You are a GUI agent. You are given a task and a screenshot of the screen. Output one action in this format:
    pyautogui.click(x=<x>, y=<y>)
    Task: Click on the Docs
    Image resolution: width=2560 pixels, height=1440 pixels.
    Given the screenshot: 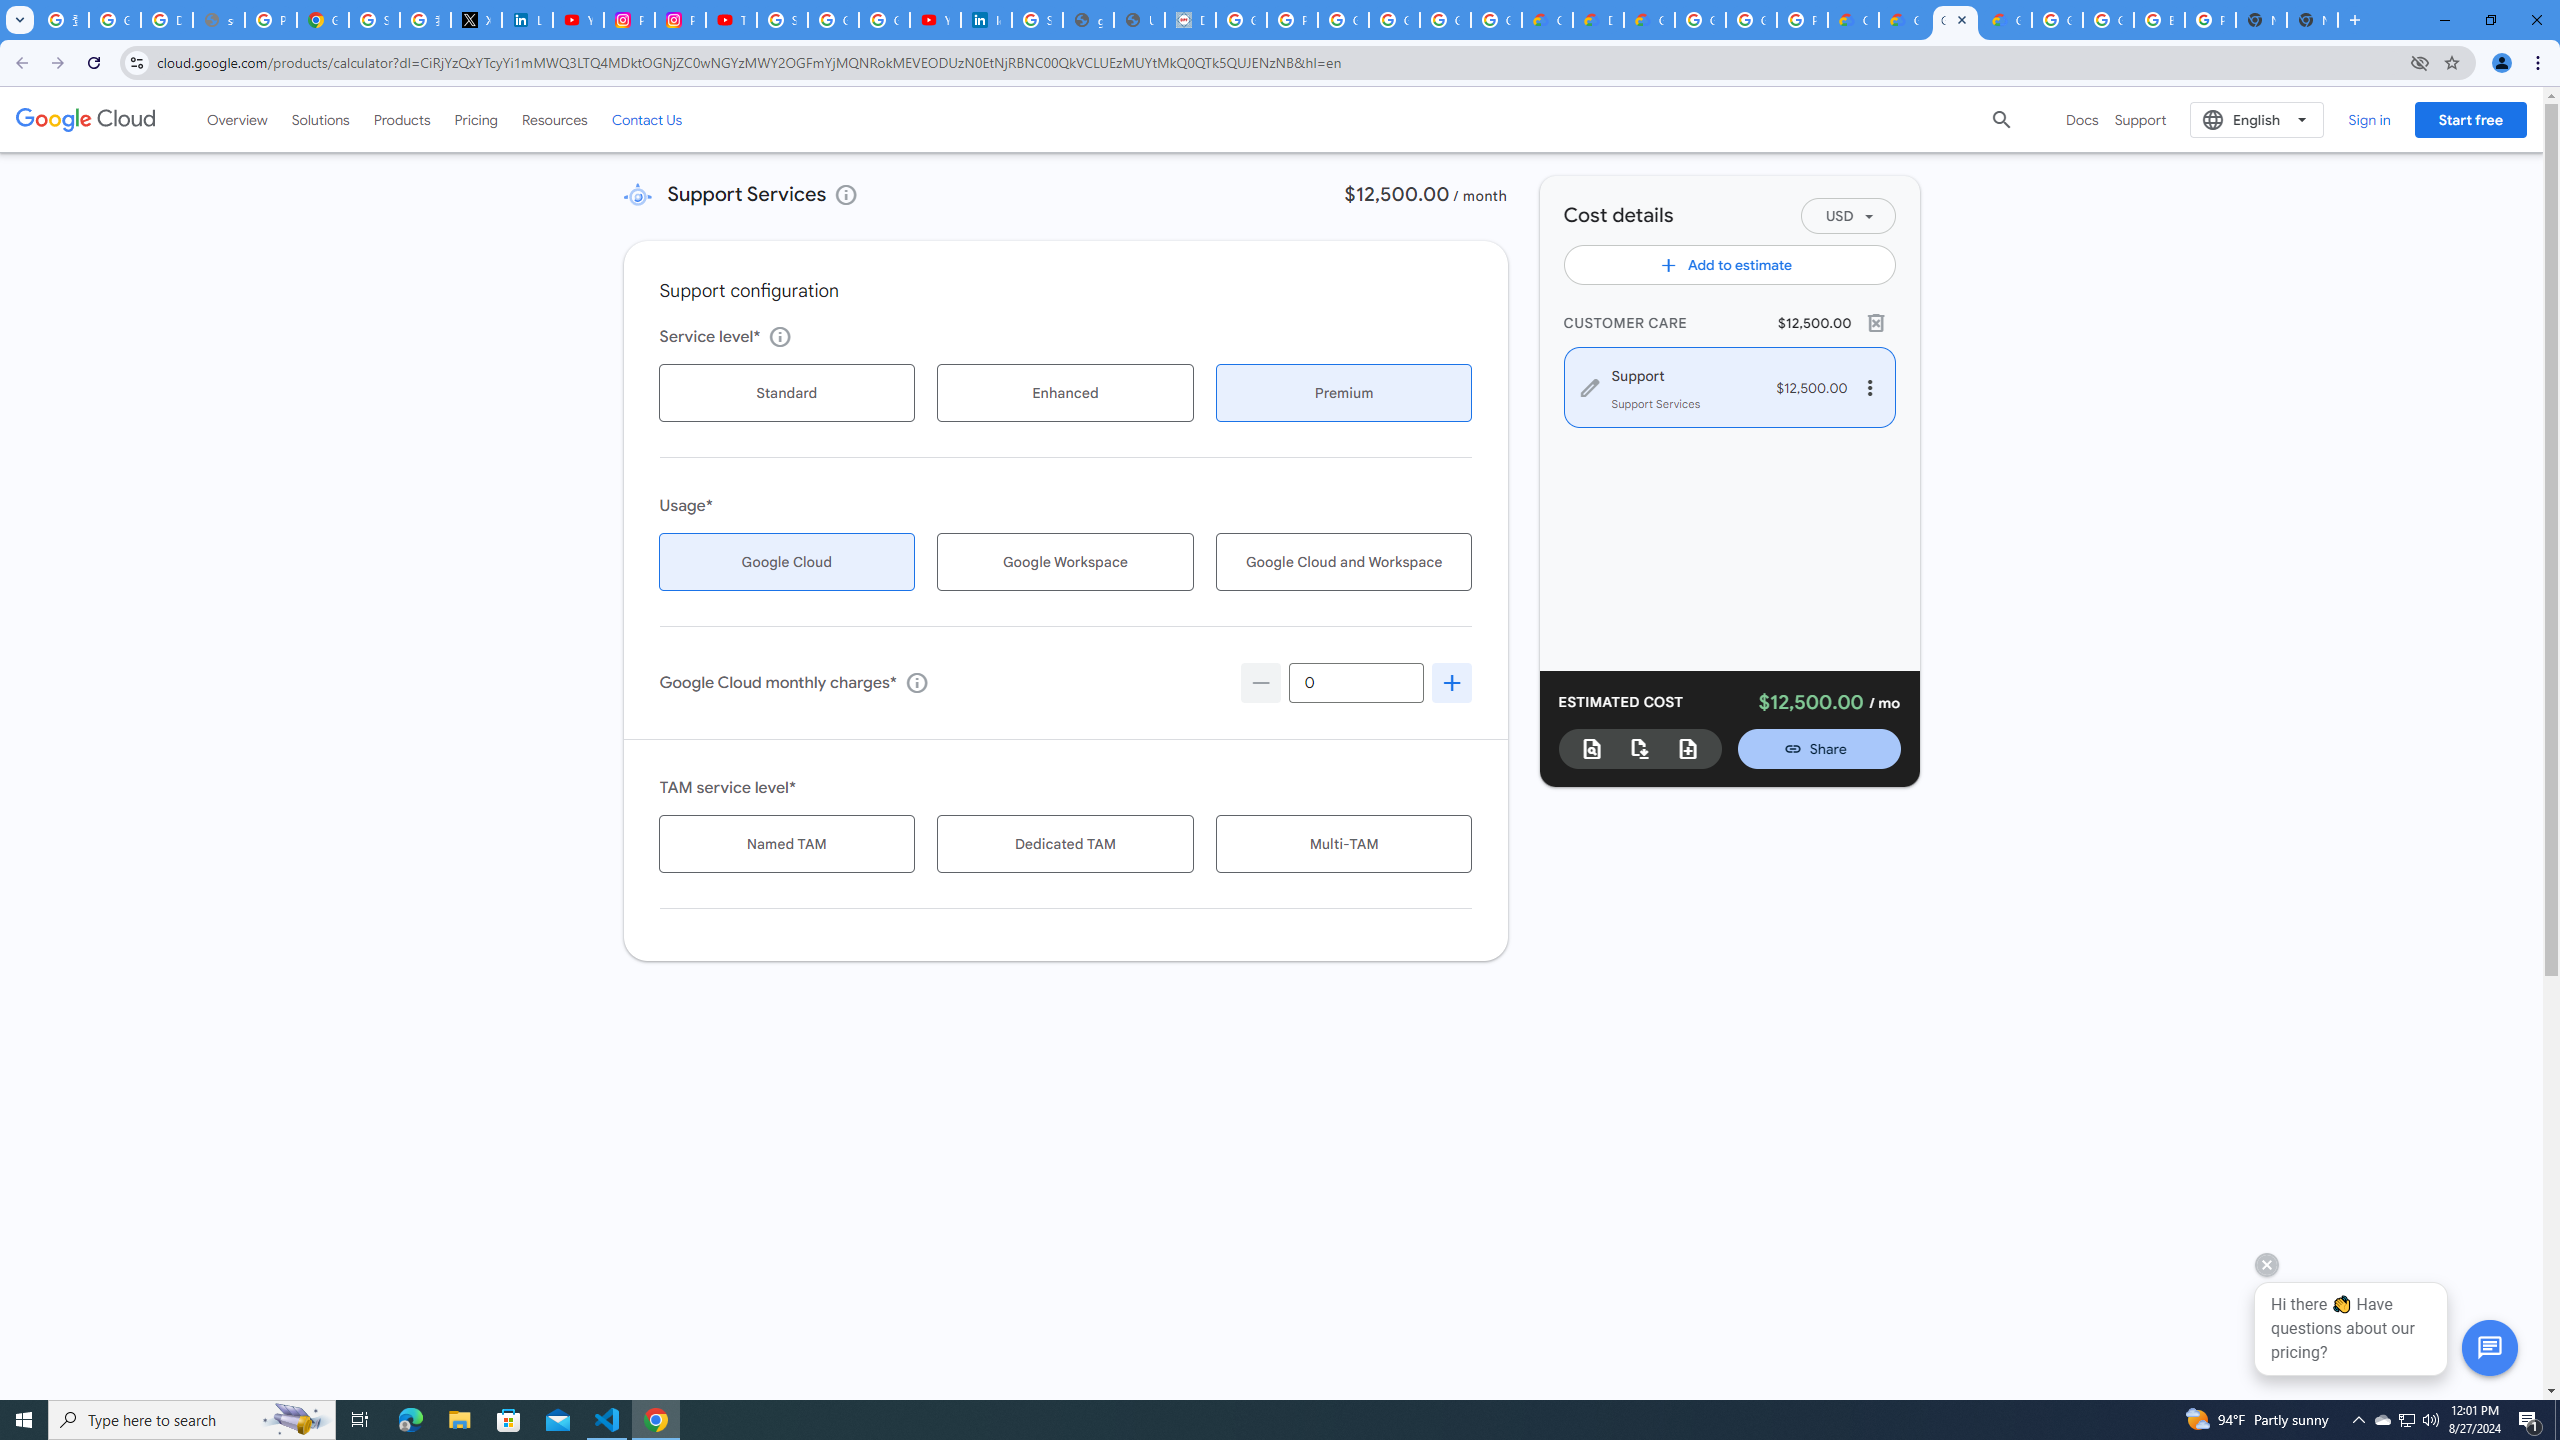 What is the action you would take?
    pyautogui.click(x=2082, y=120)
    